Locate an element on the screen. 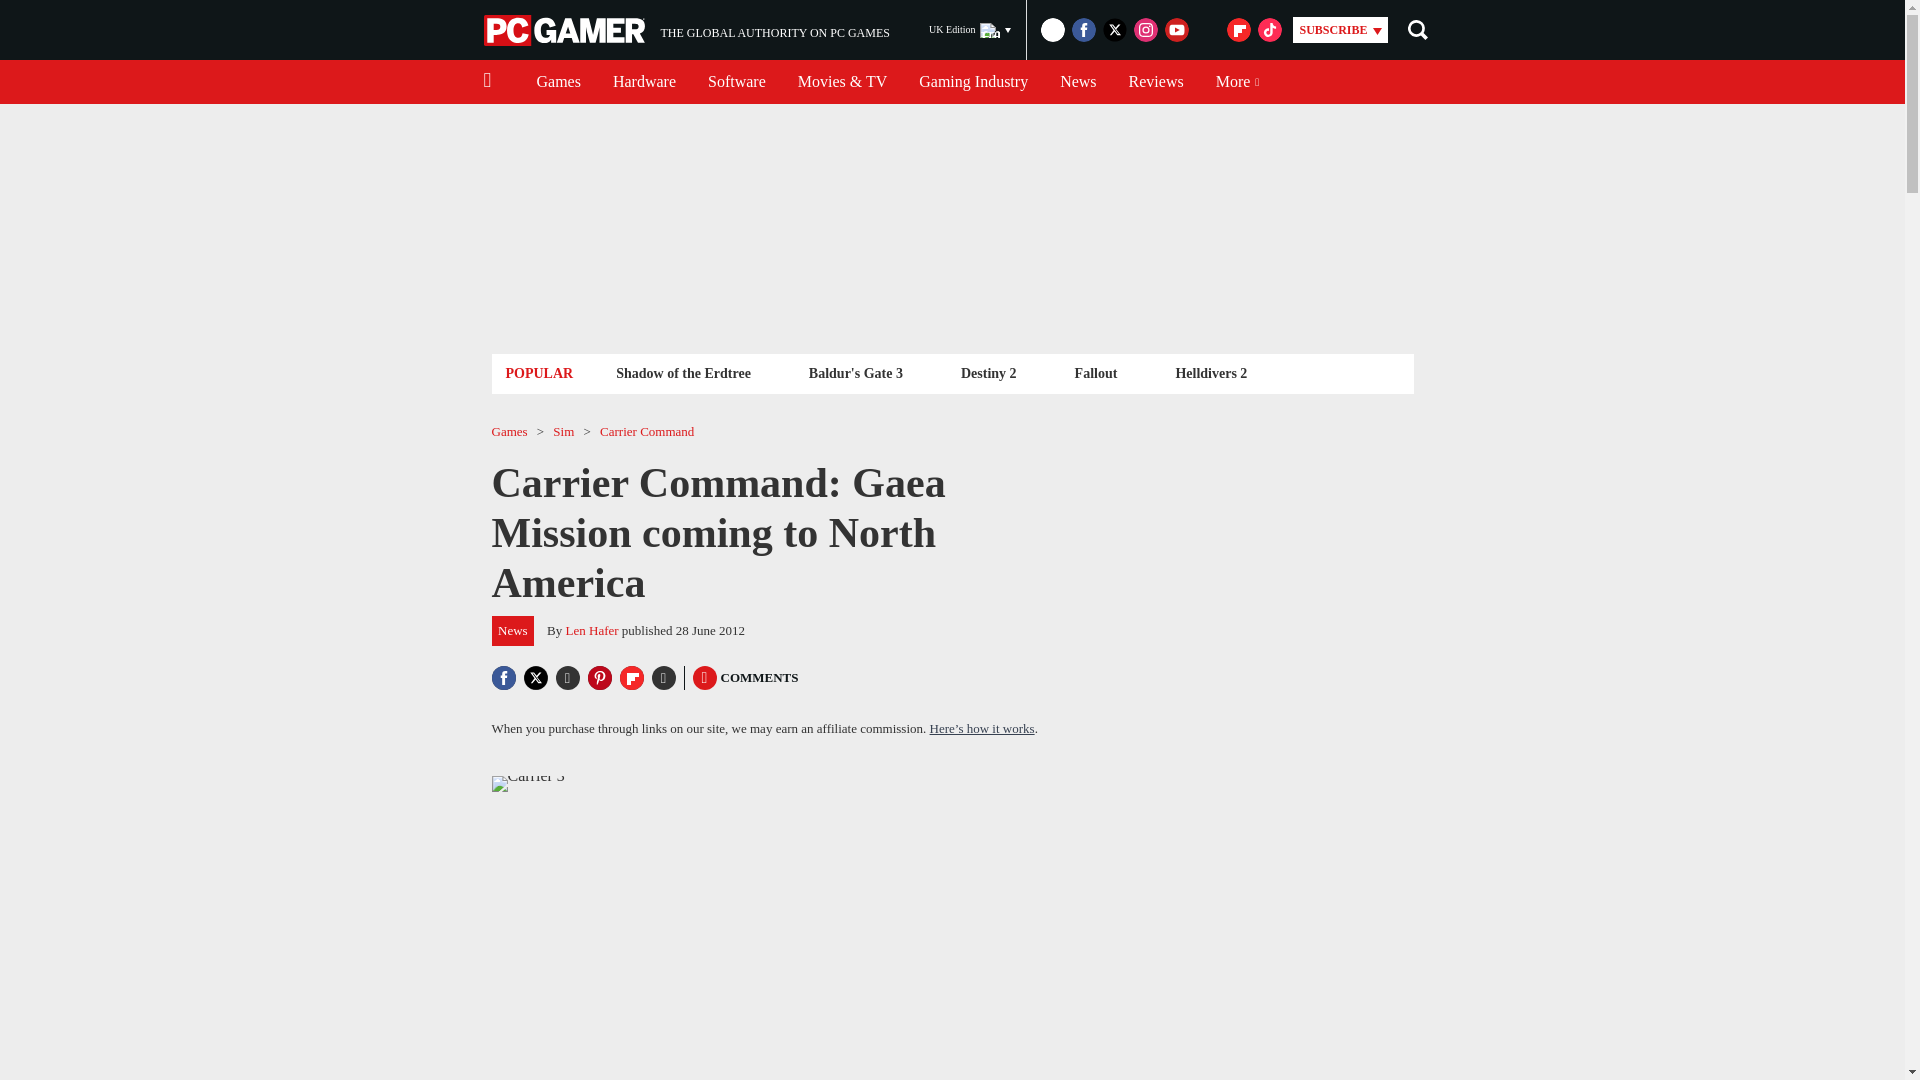 The height and width of the screenshot is (1080, 1920). UK Edition is located at coordinates (973, 82).